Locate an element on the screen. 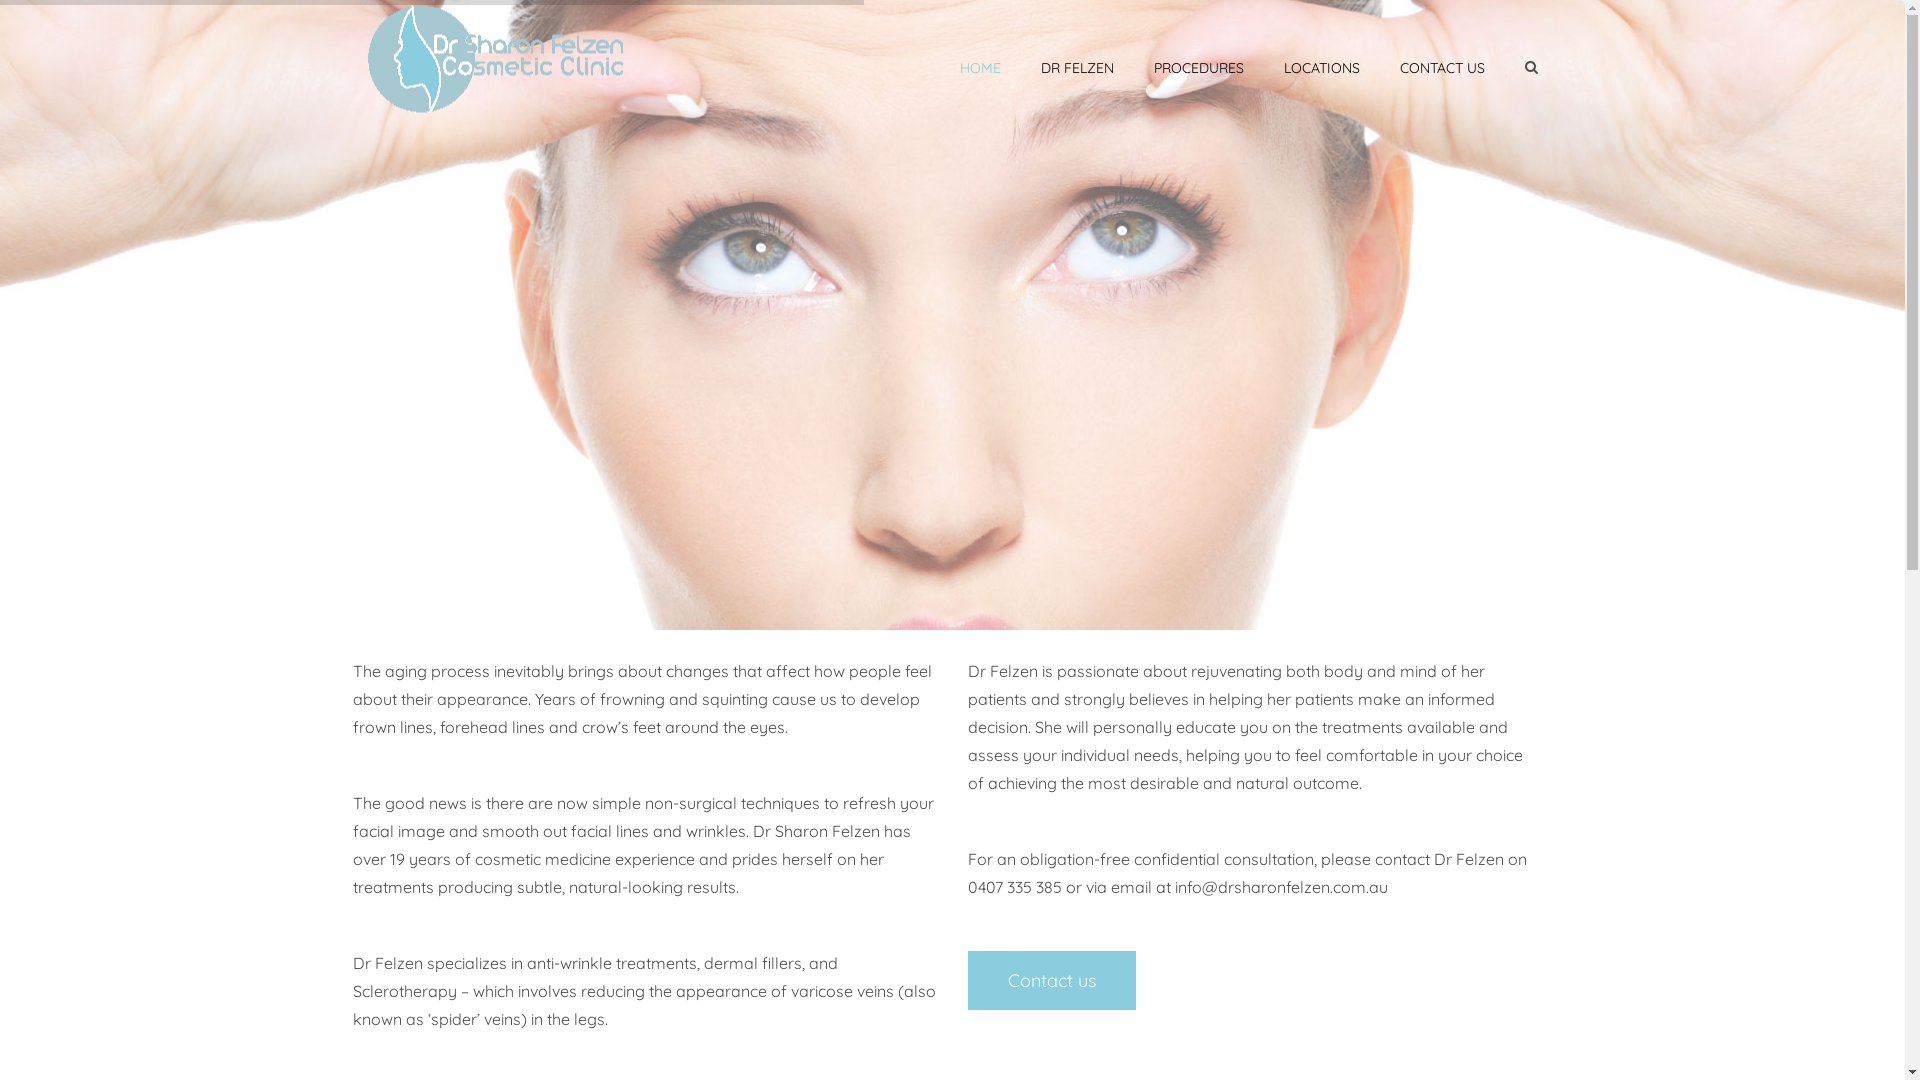  HOME is located at coordinates (980, 68).